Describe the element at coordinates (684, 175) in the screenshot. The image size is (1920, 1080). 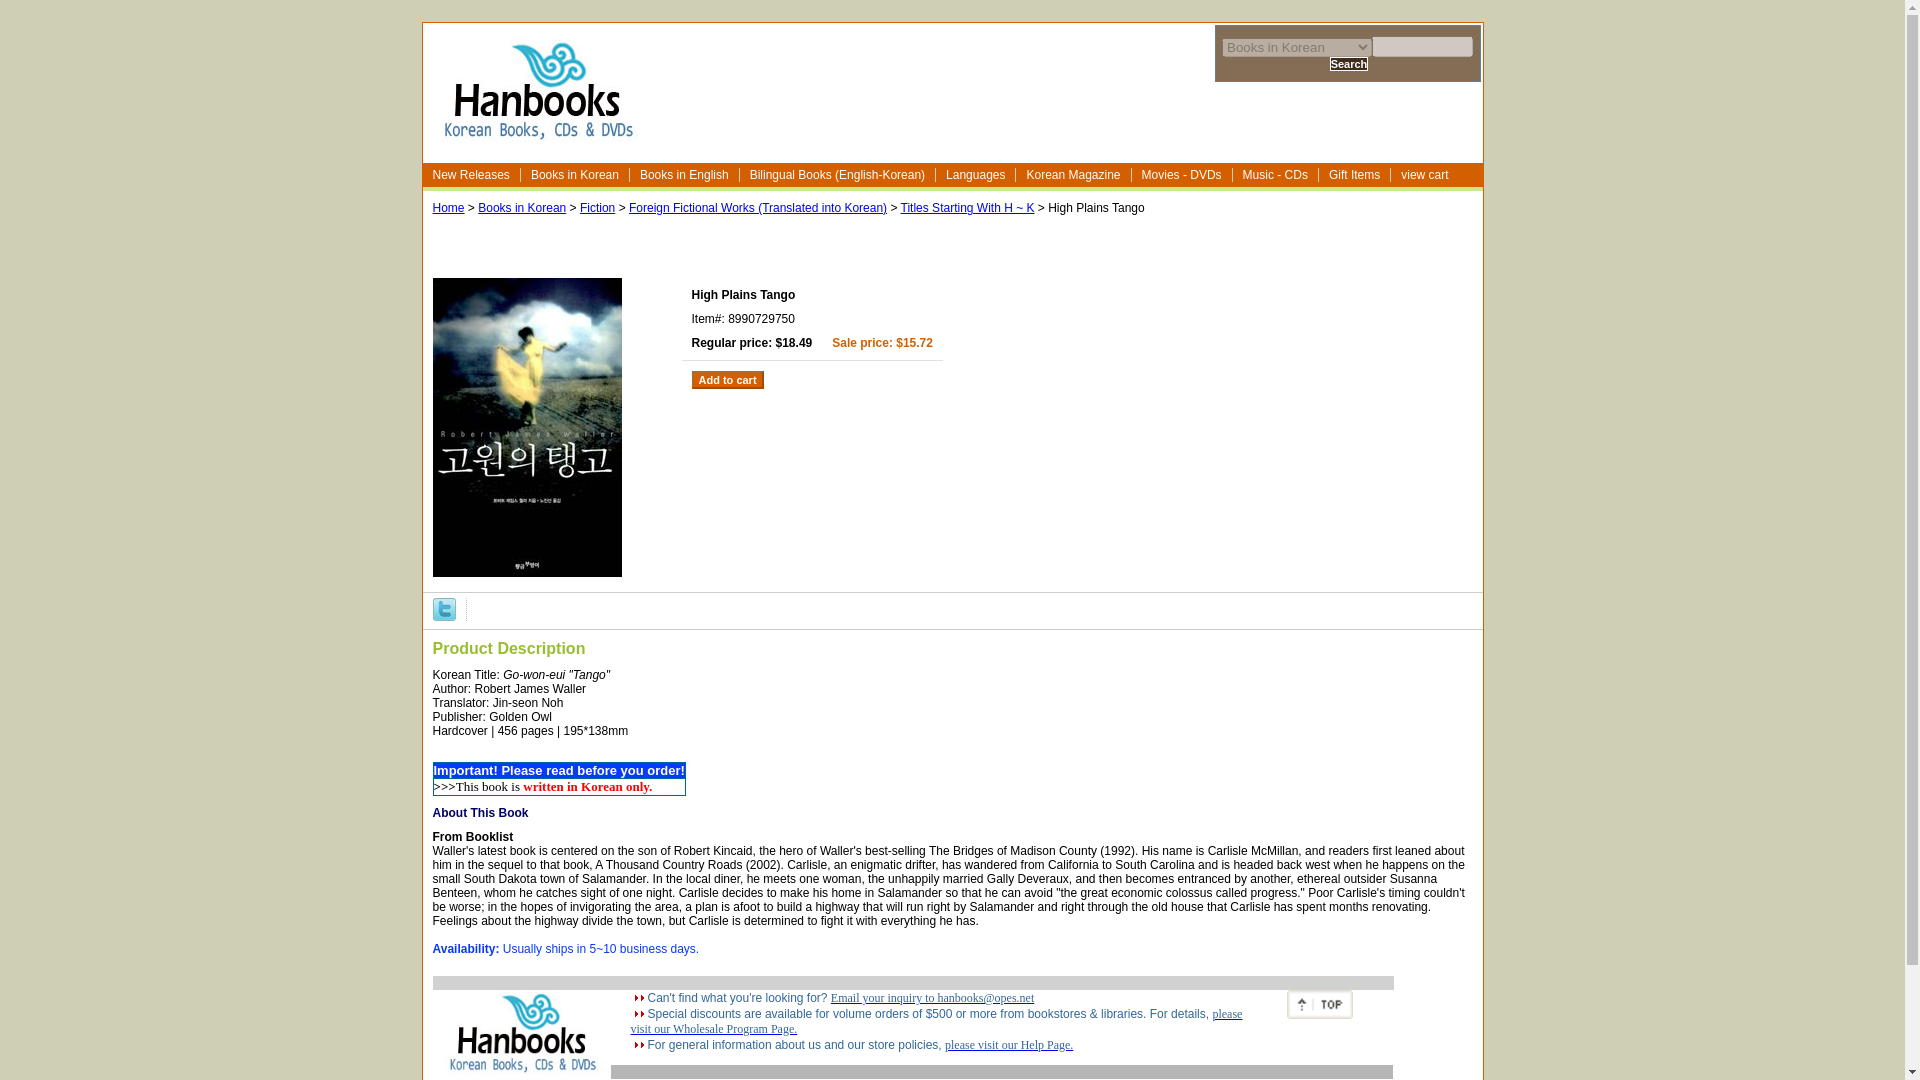
I see `Books in English` at that location.